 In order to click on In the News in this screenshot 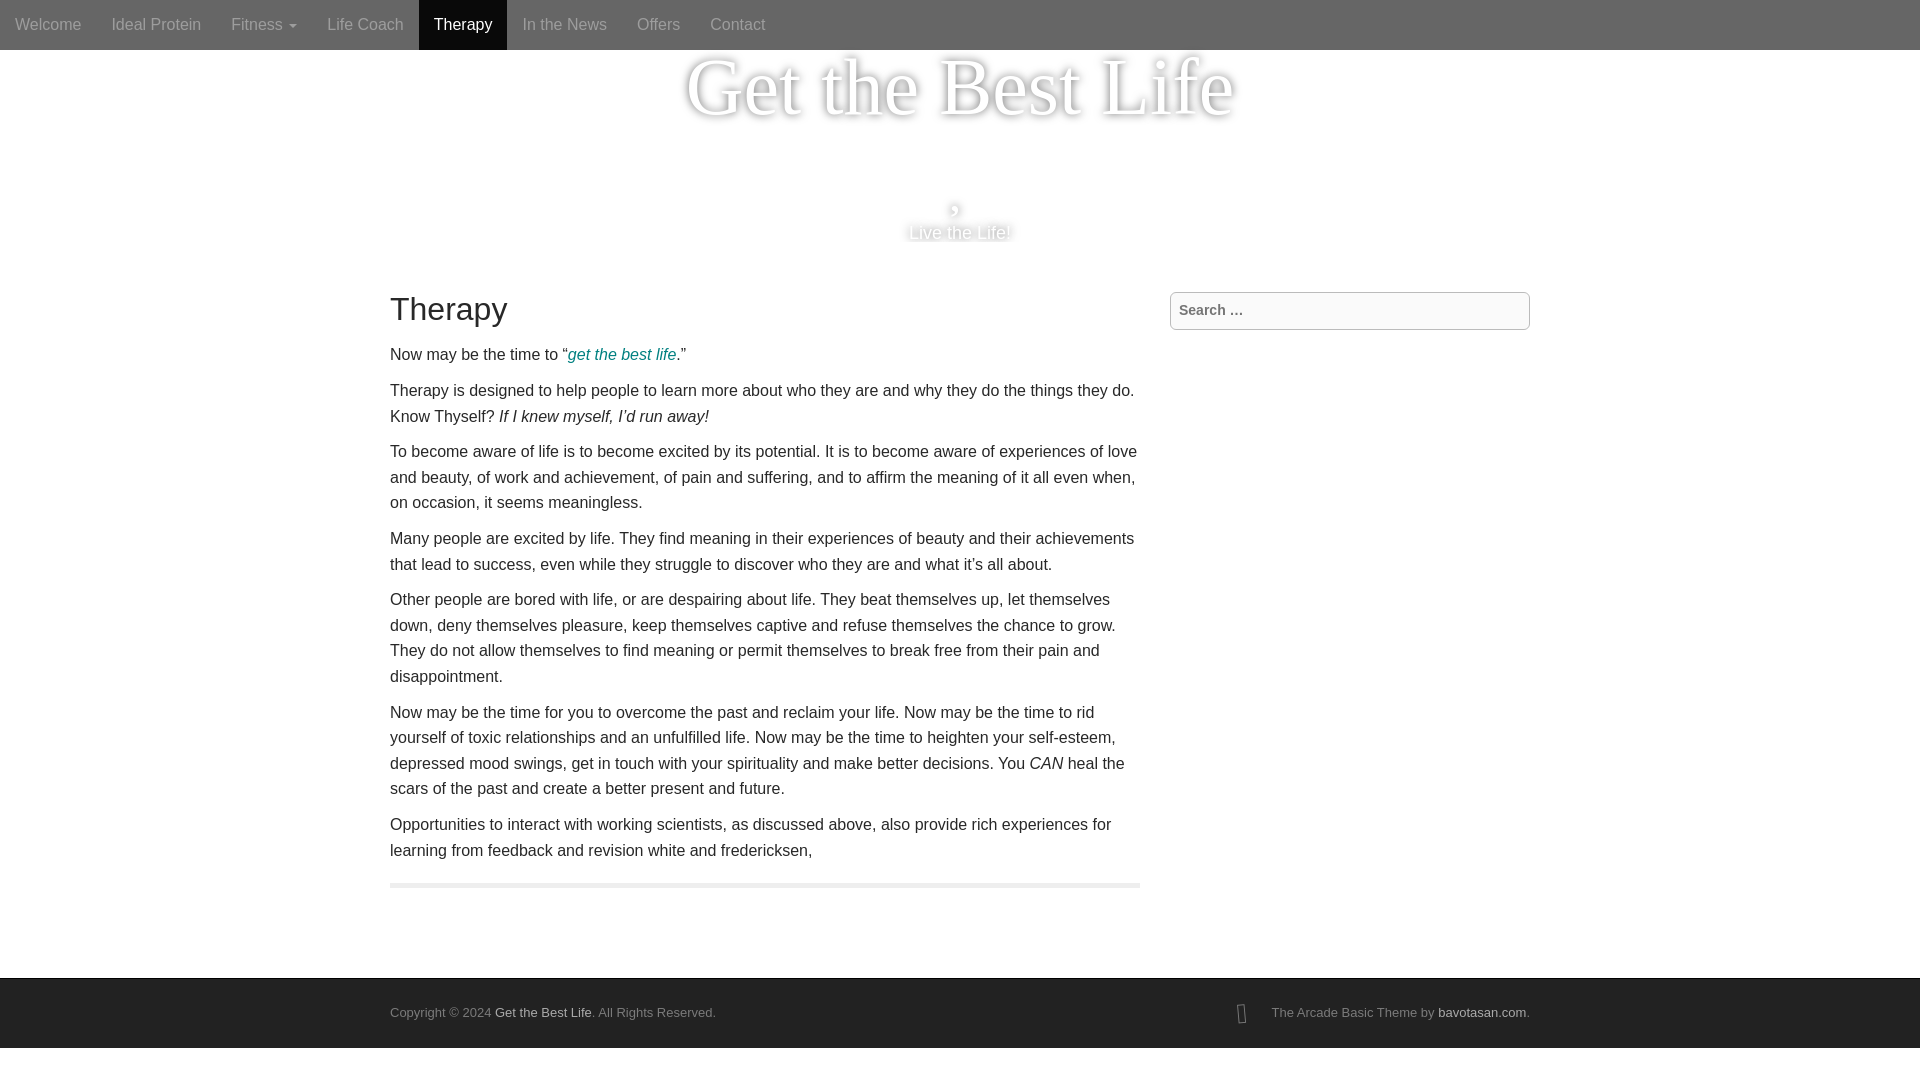, I will do `click(563, 24)`.